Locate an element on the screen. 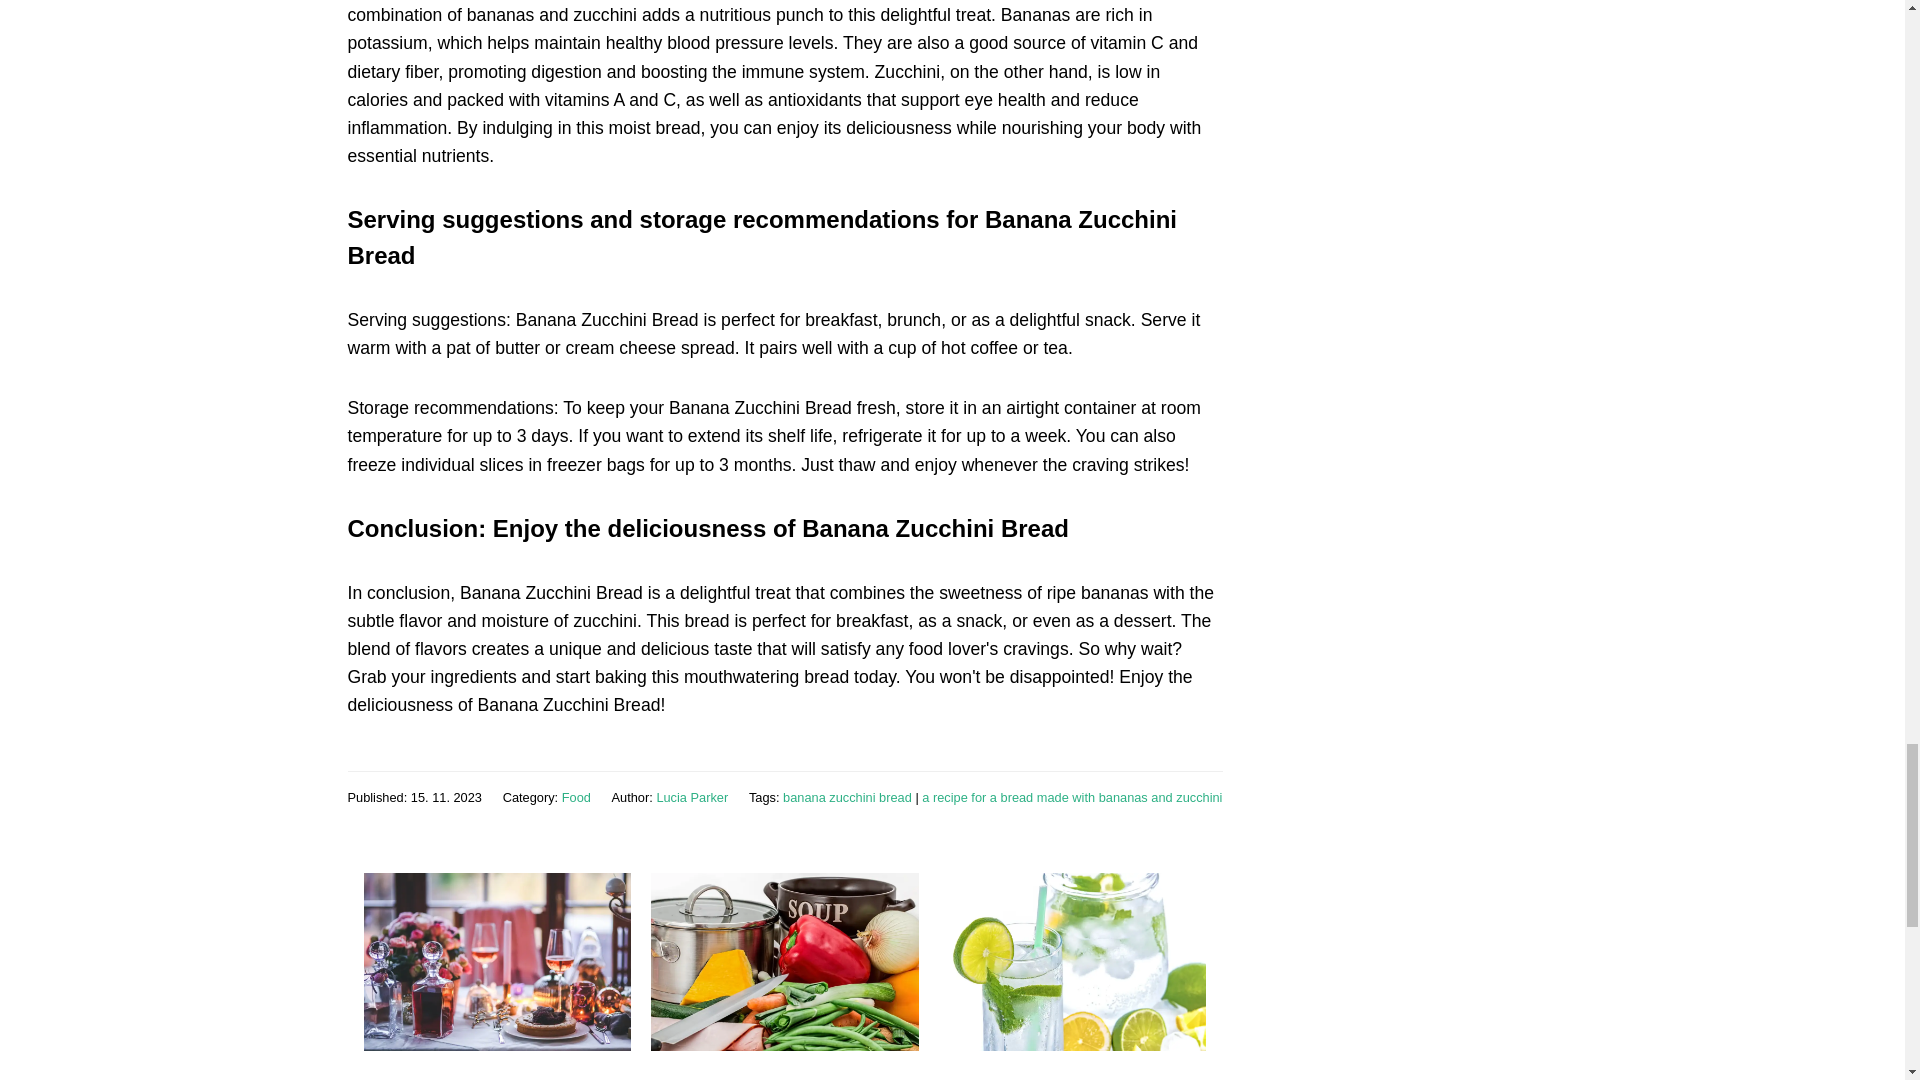  a recipe for a bread made with bananas and zucchini is located at coordinates (1071, 796).